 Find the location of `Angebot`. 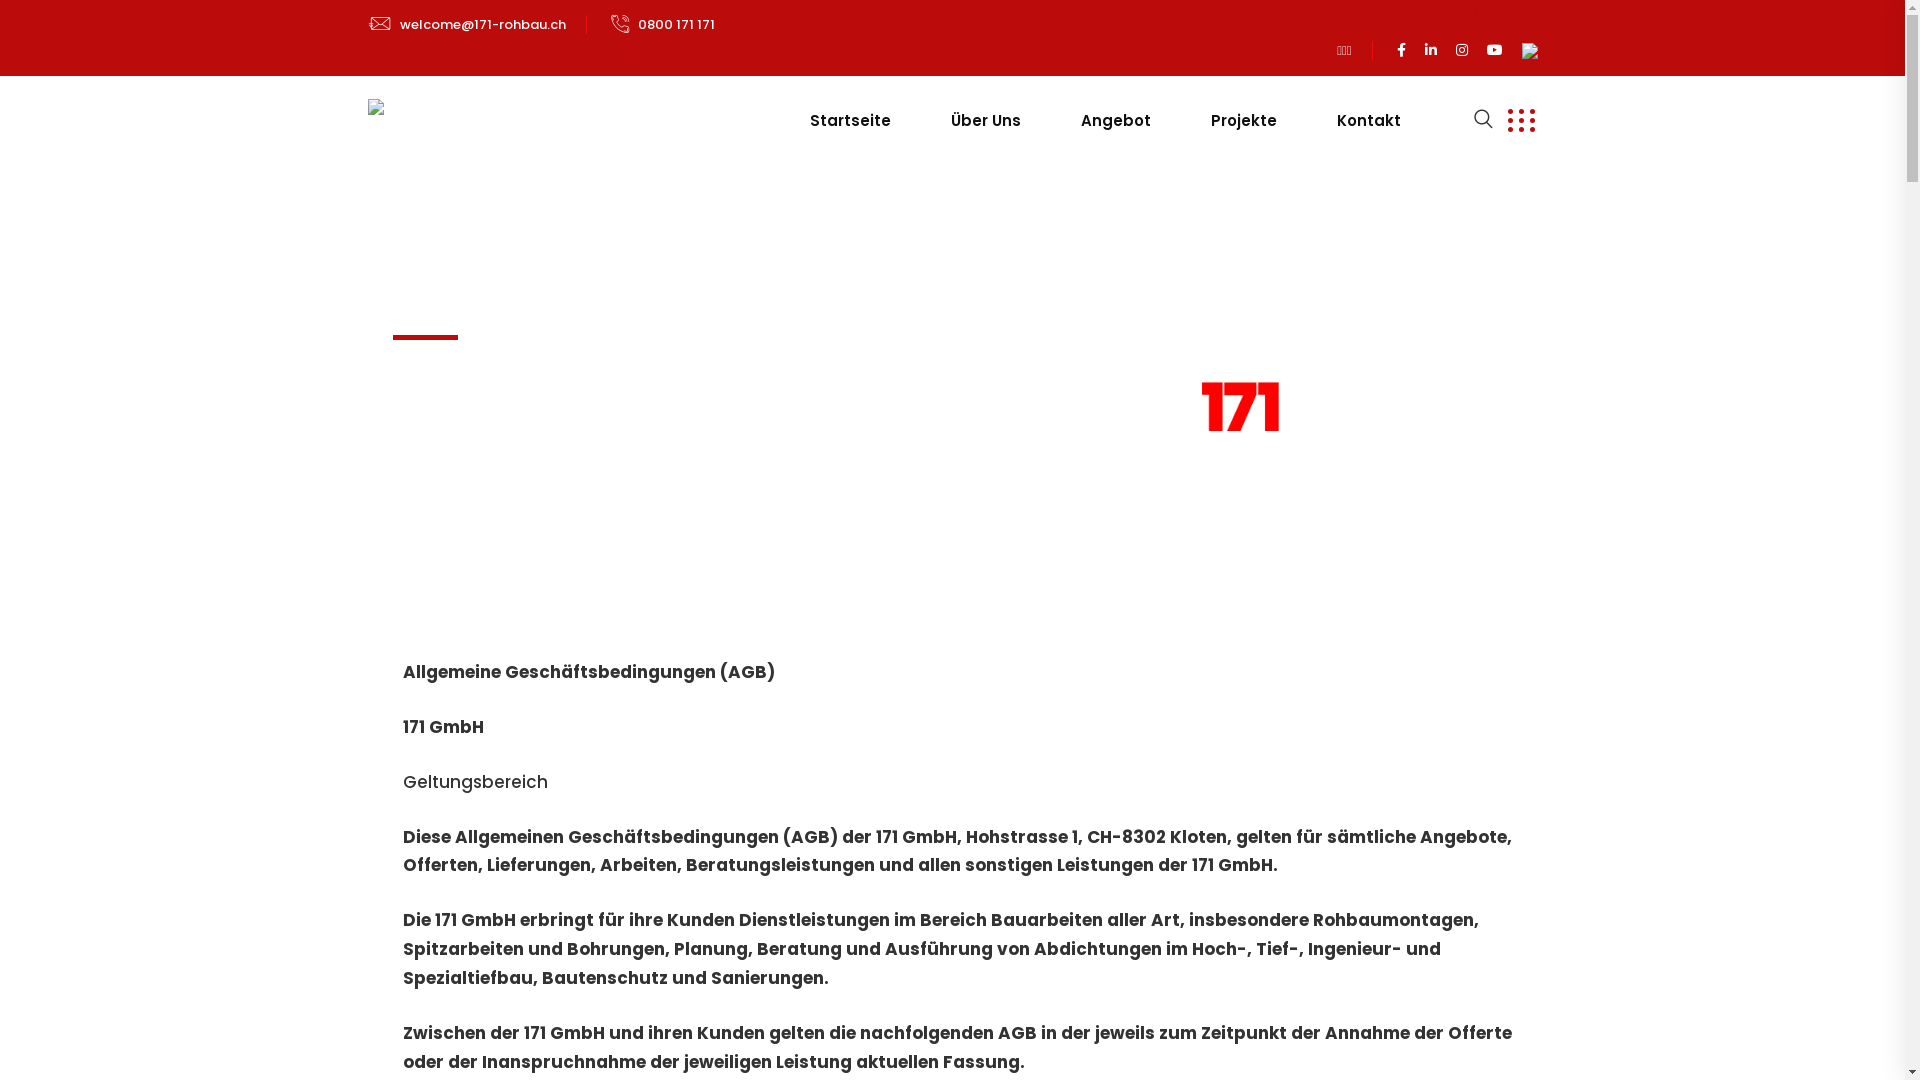

Angebot is located at coordinates (1115, 121).